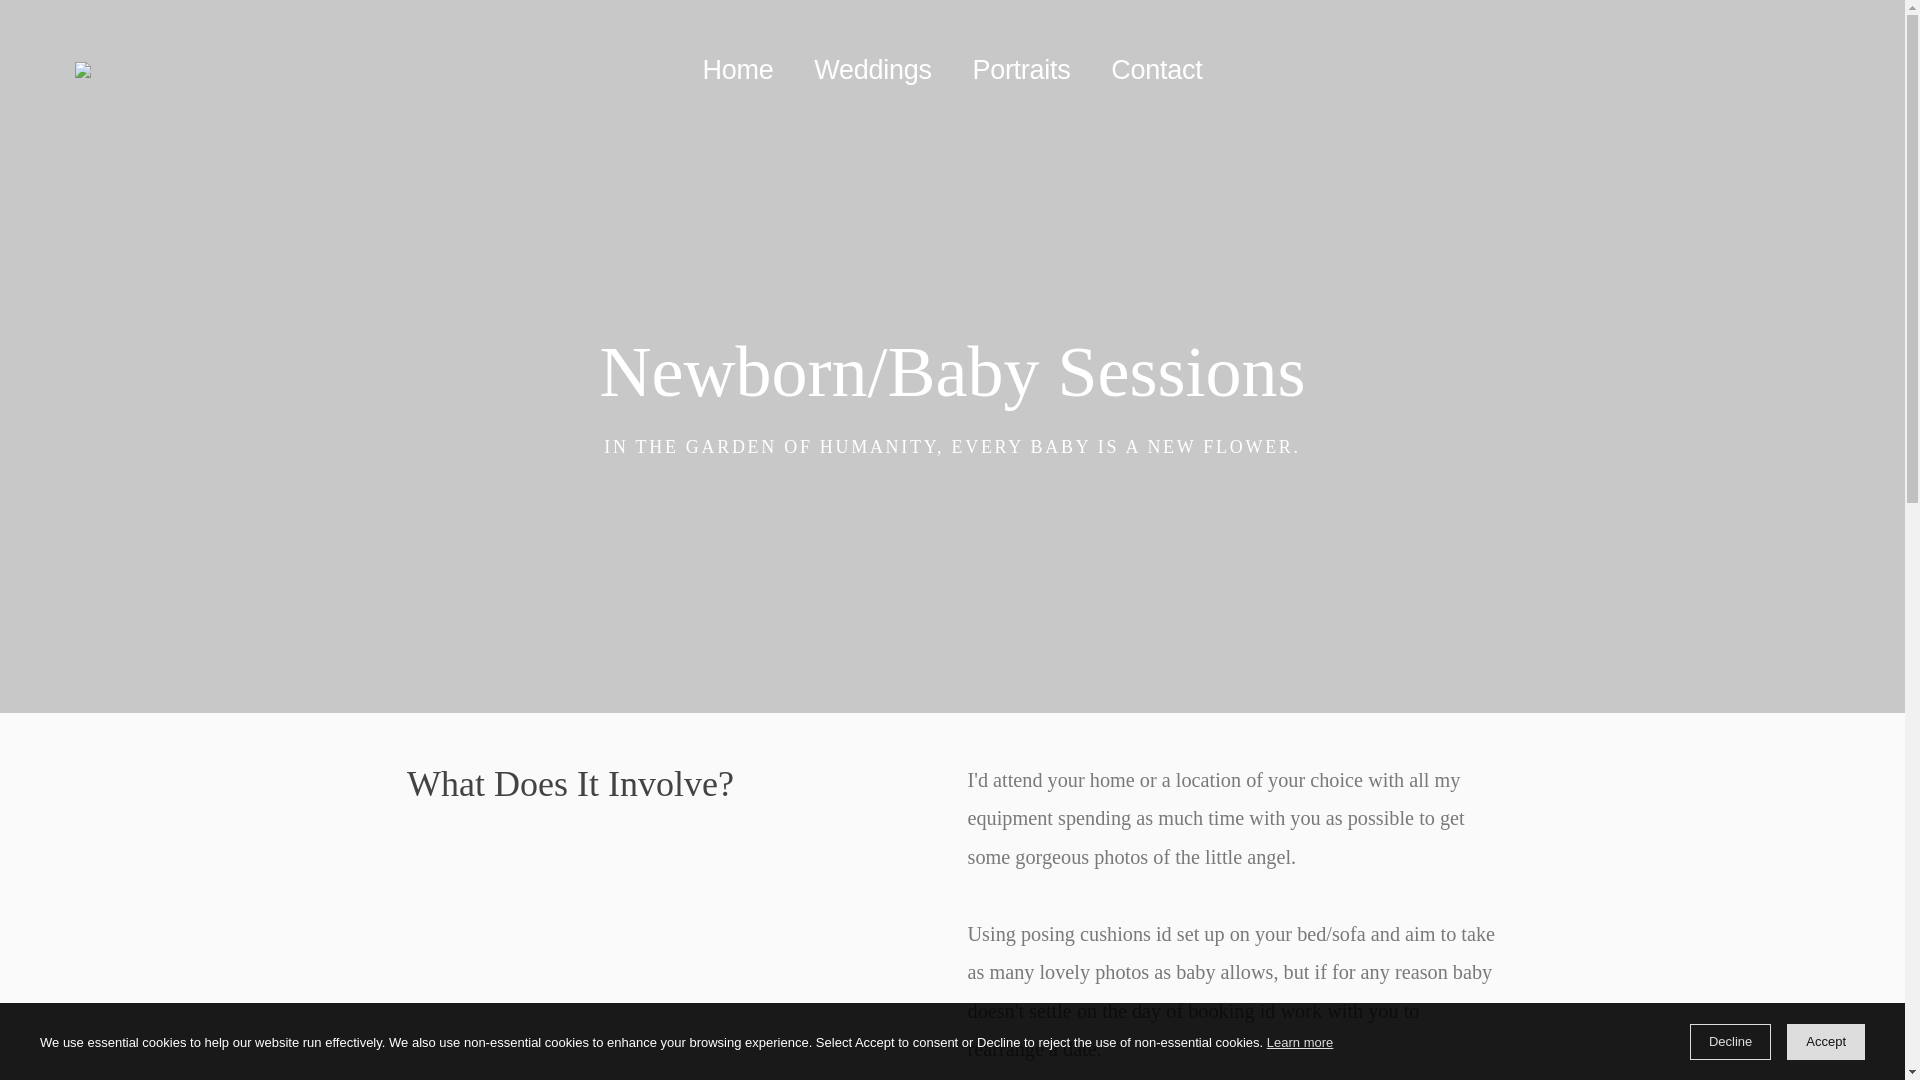 This screenshot has width=1920, height=1080. Describe the element at coordinates (1156, 70) in the screenshot. I see `Contact` at that location.